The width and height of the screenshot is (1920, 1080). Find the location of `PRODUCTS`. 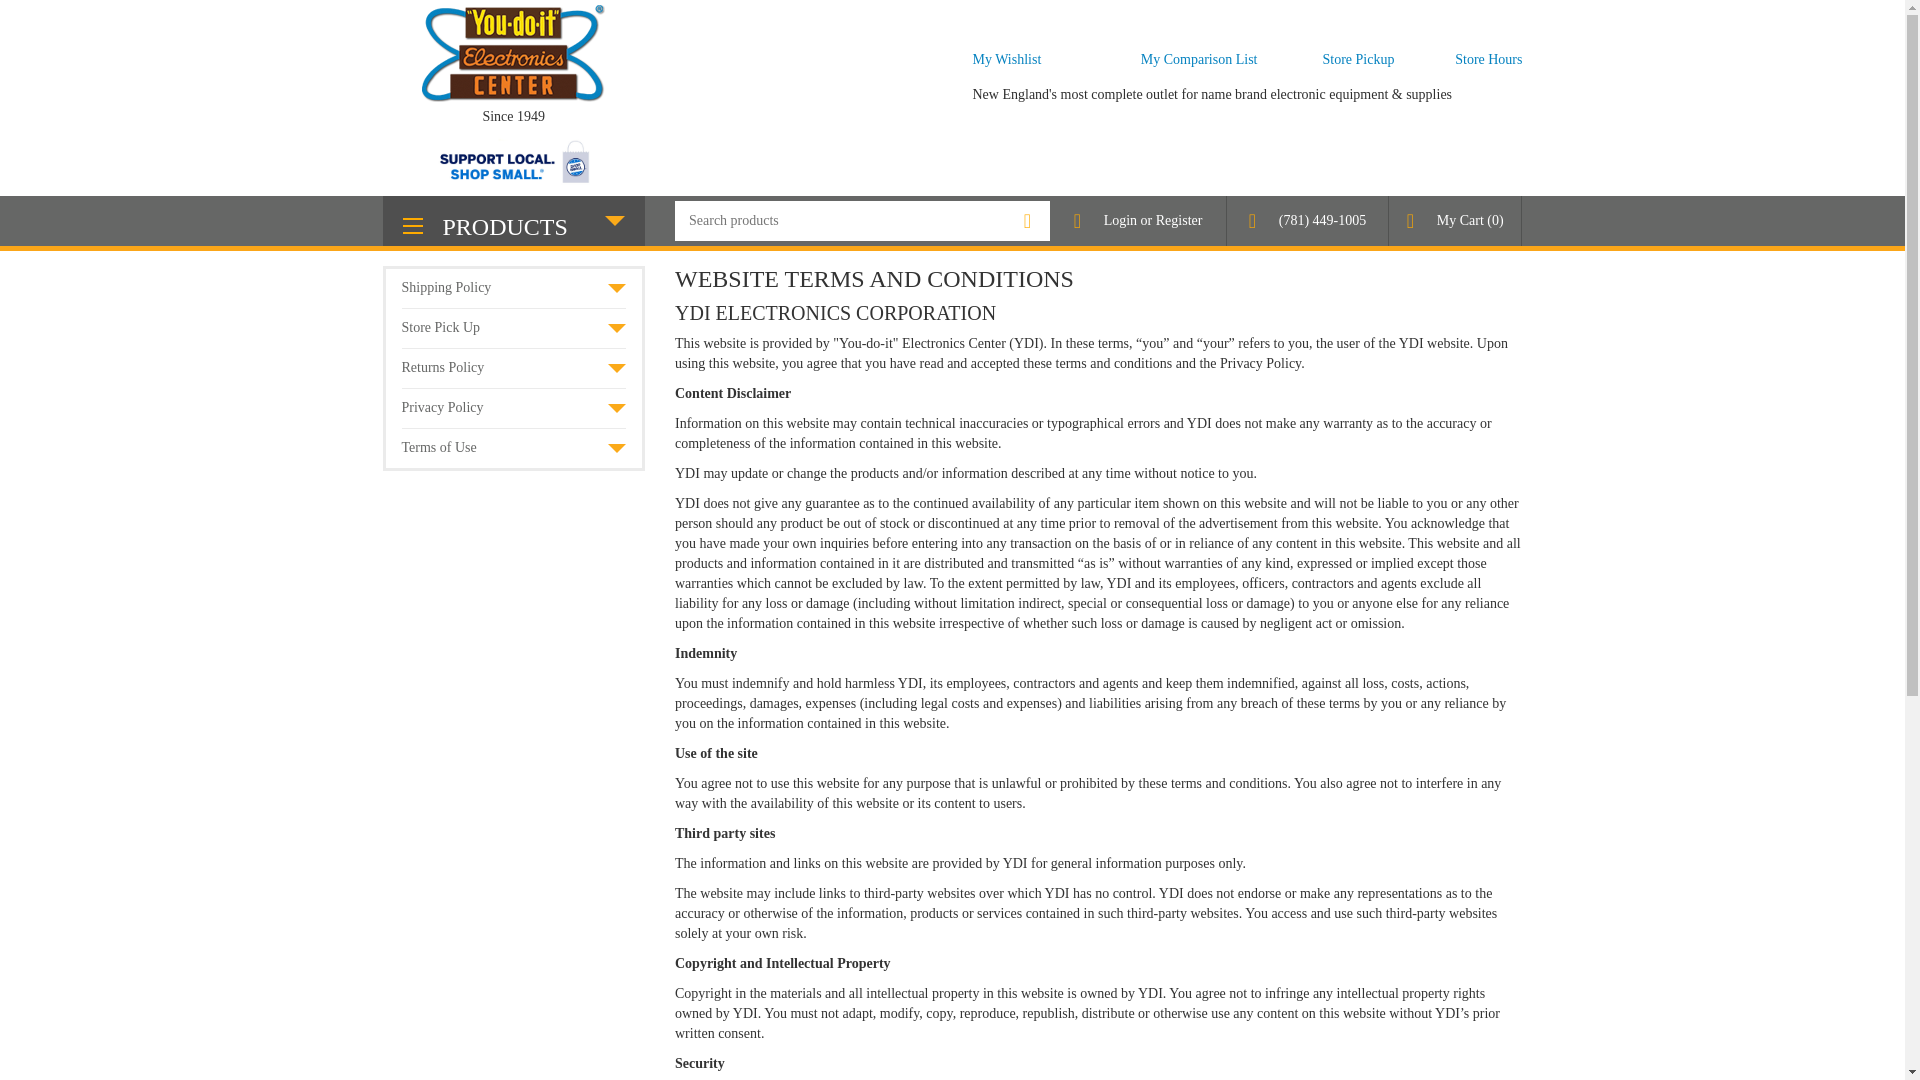

PRODUCTS is located at coordinates (514, 220).